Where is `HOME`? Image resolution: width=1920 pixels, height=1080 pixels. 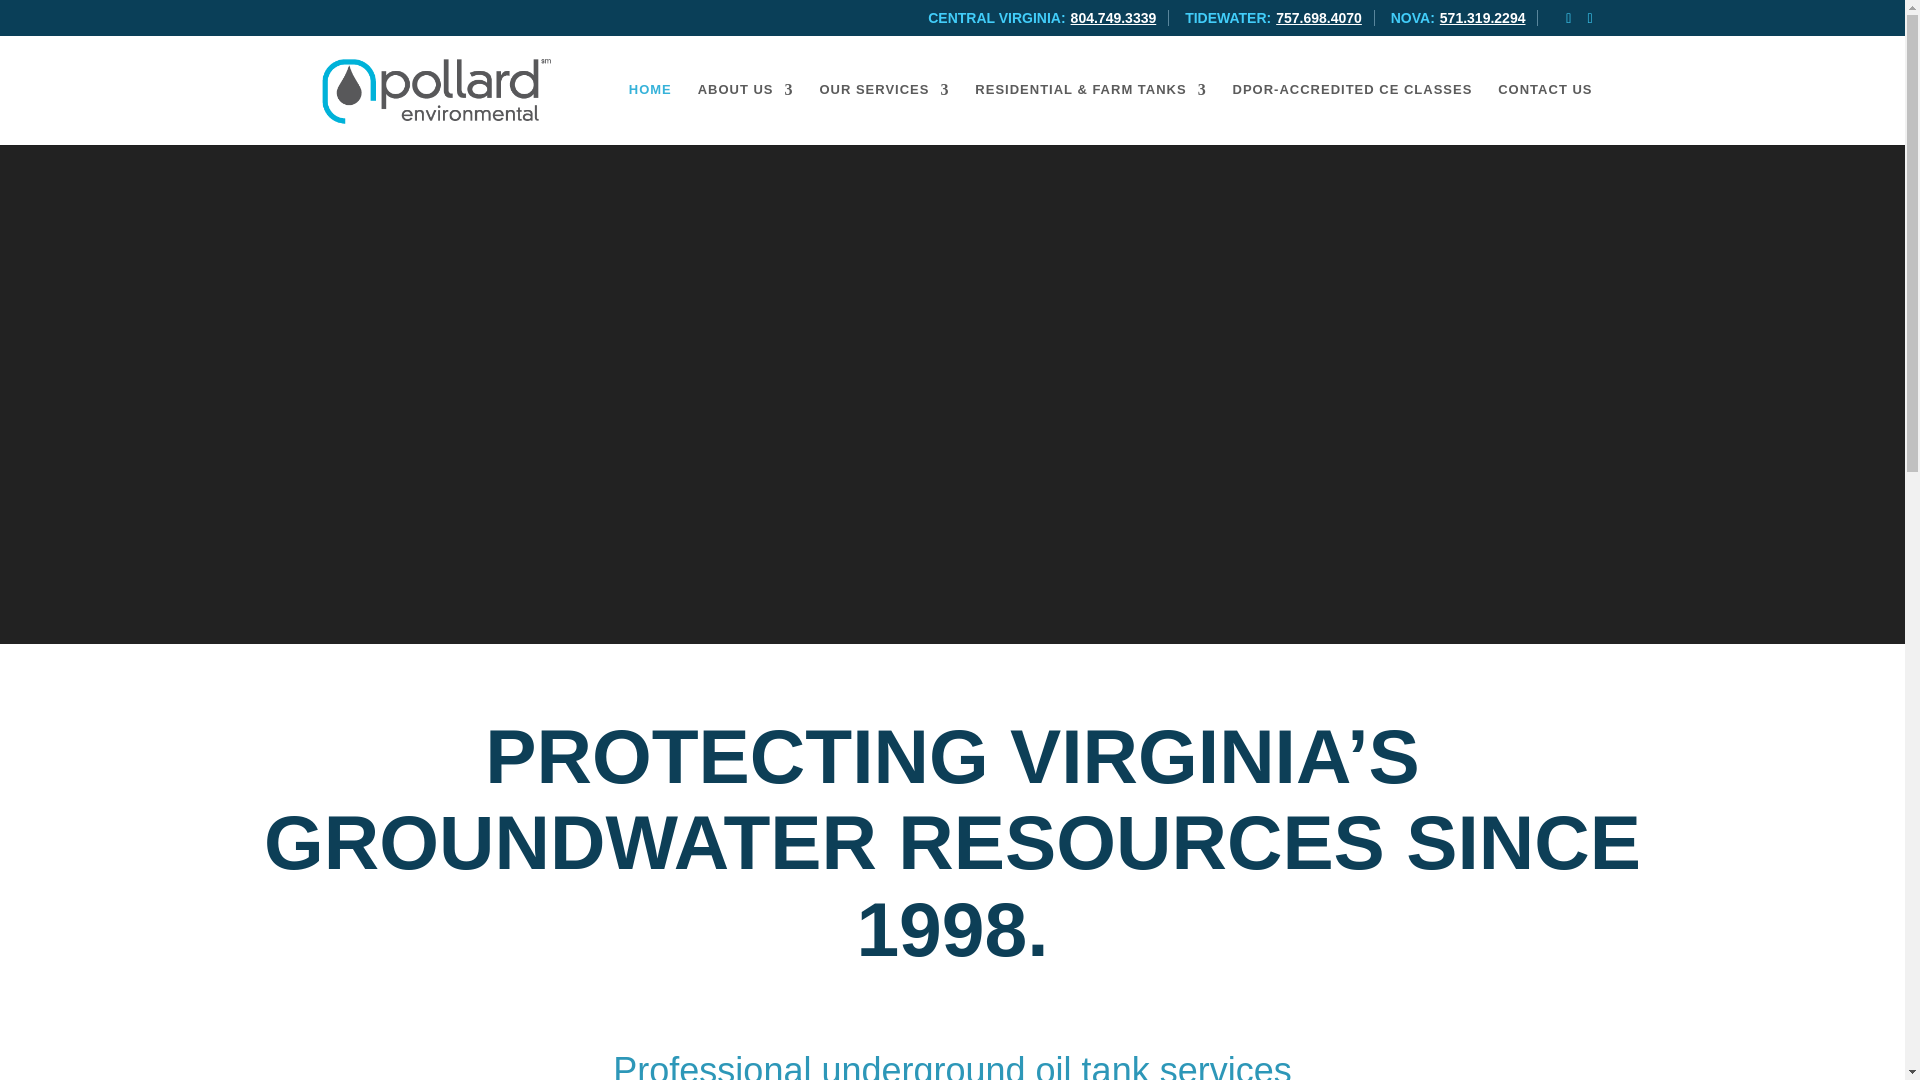
HOME is located at coordinates (650, 114).